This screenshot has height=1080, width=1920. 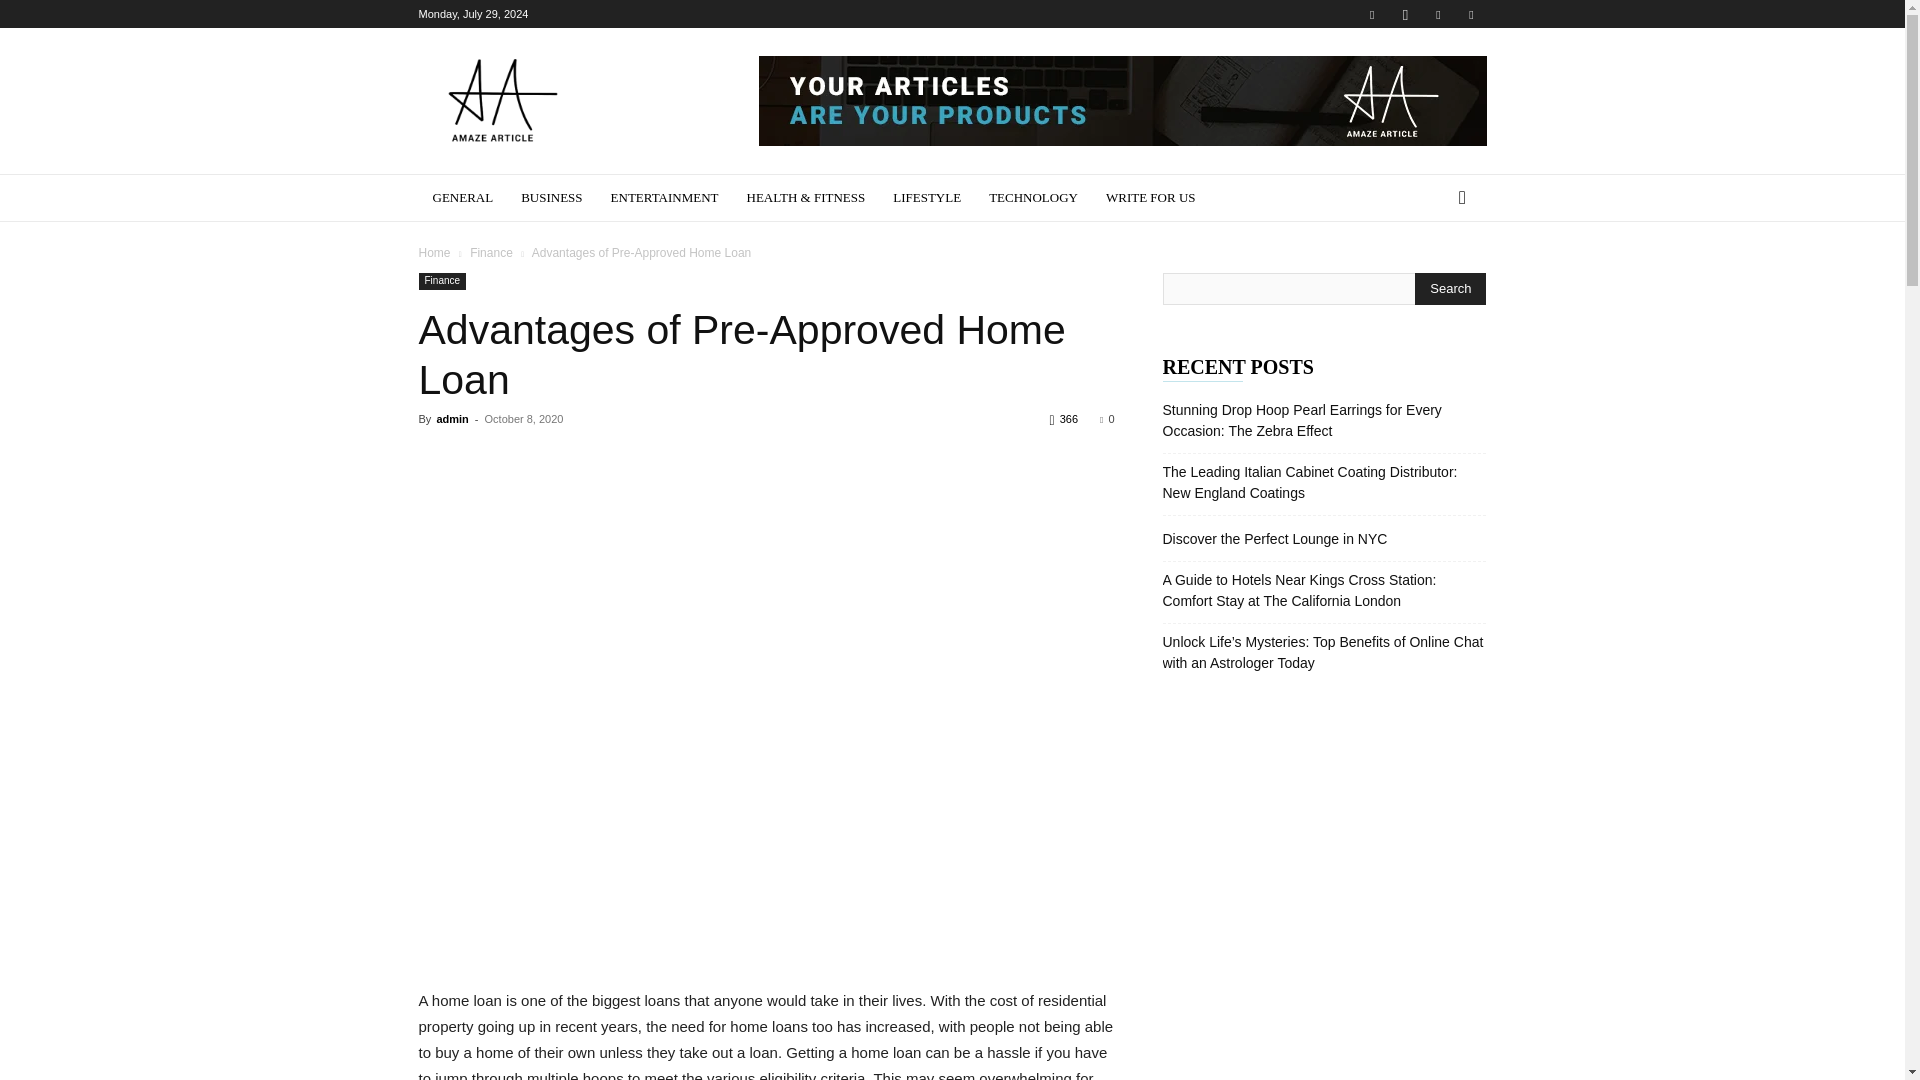 I want to click on Facebook, so click(x=1372, y=14).